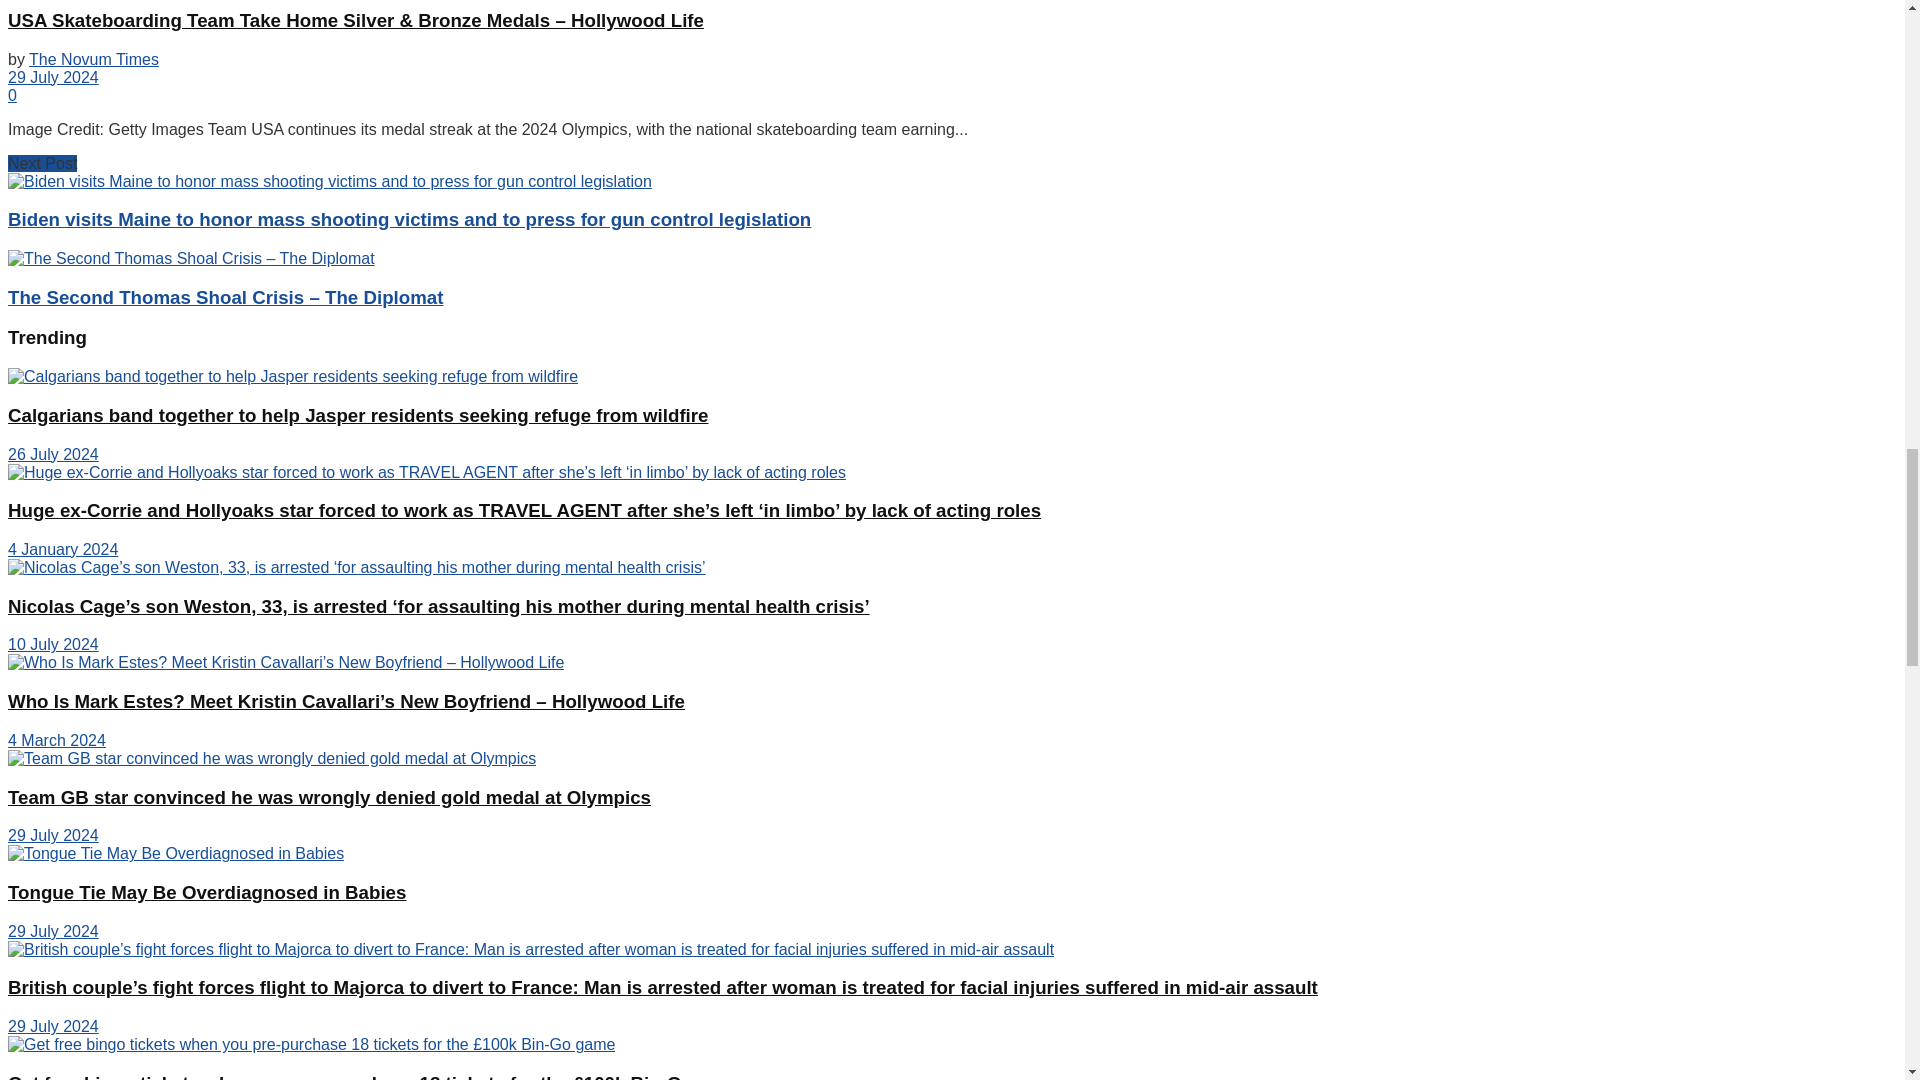 This screenshot has width=1920, height=1080. Describe the element at coordinates (175, 853) in the screenshot. I see `Tongue Tie May Be Overdiagnosed in Babies` at that location.